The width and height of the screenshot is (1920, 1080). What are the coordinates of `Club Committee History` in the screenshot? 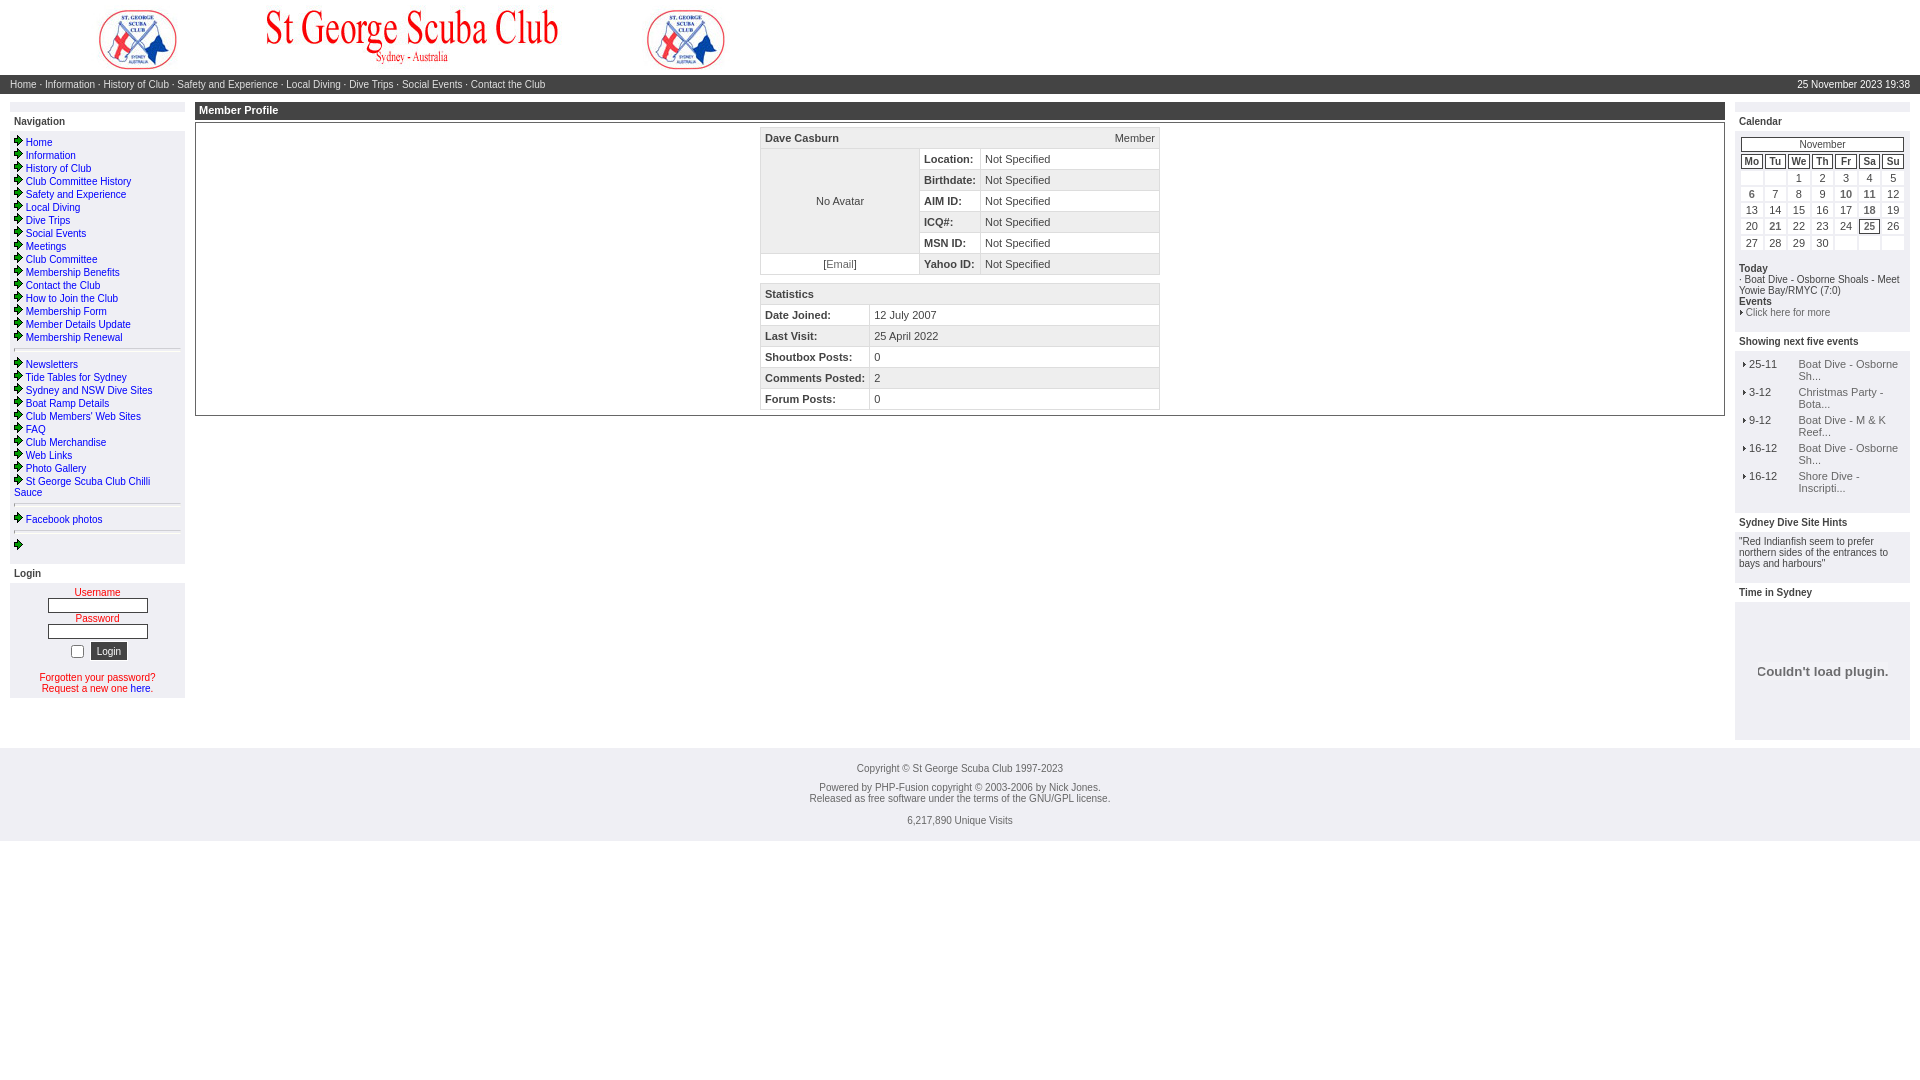 It's located at (79, 181).